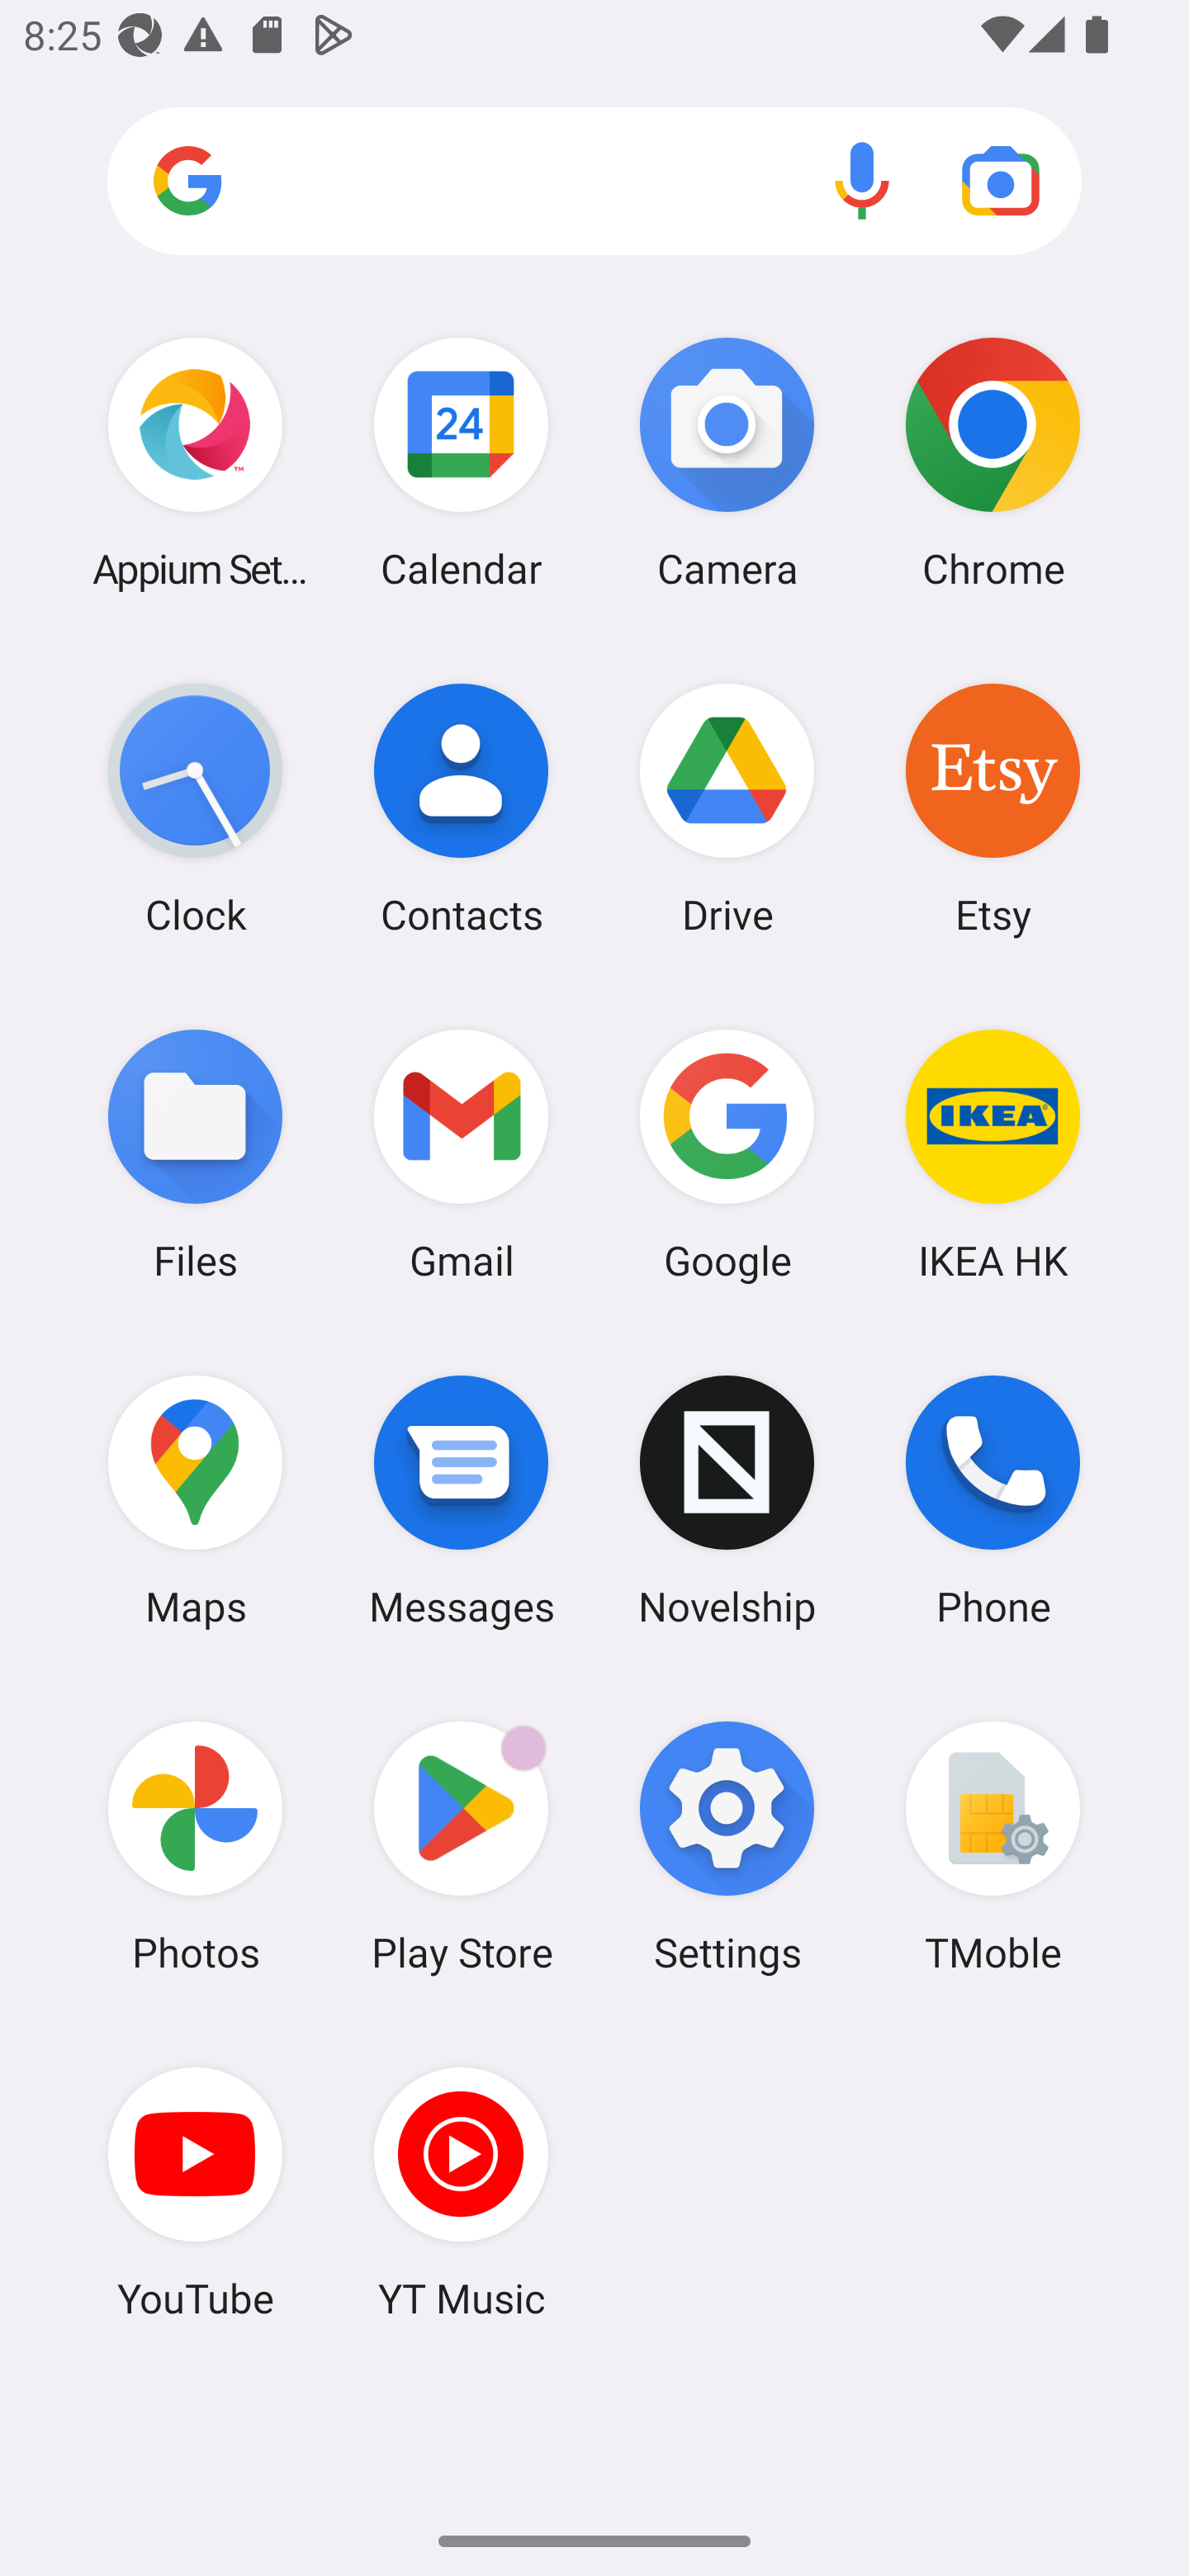 Image resolution: width=1189 pixels, height=2576 pixels. Describe the element at coordinates (727, 808) in the screenshot. I see `Drive` at that location.